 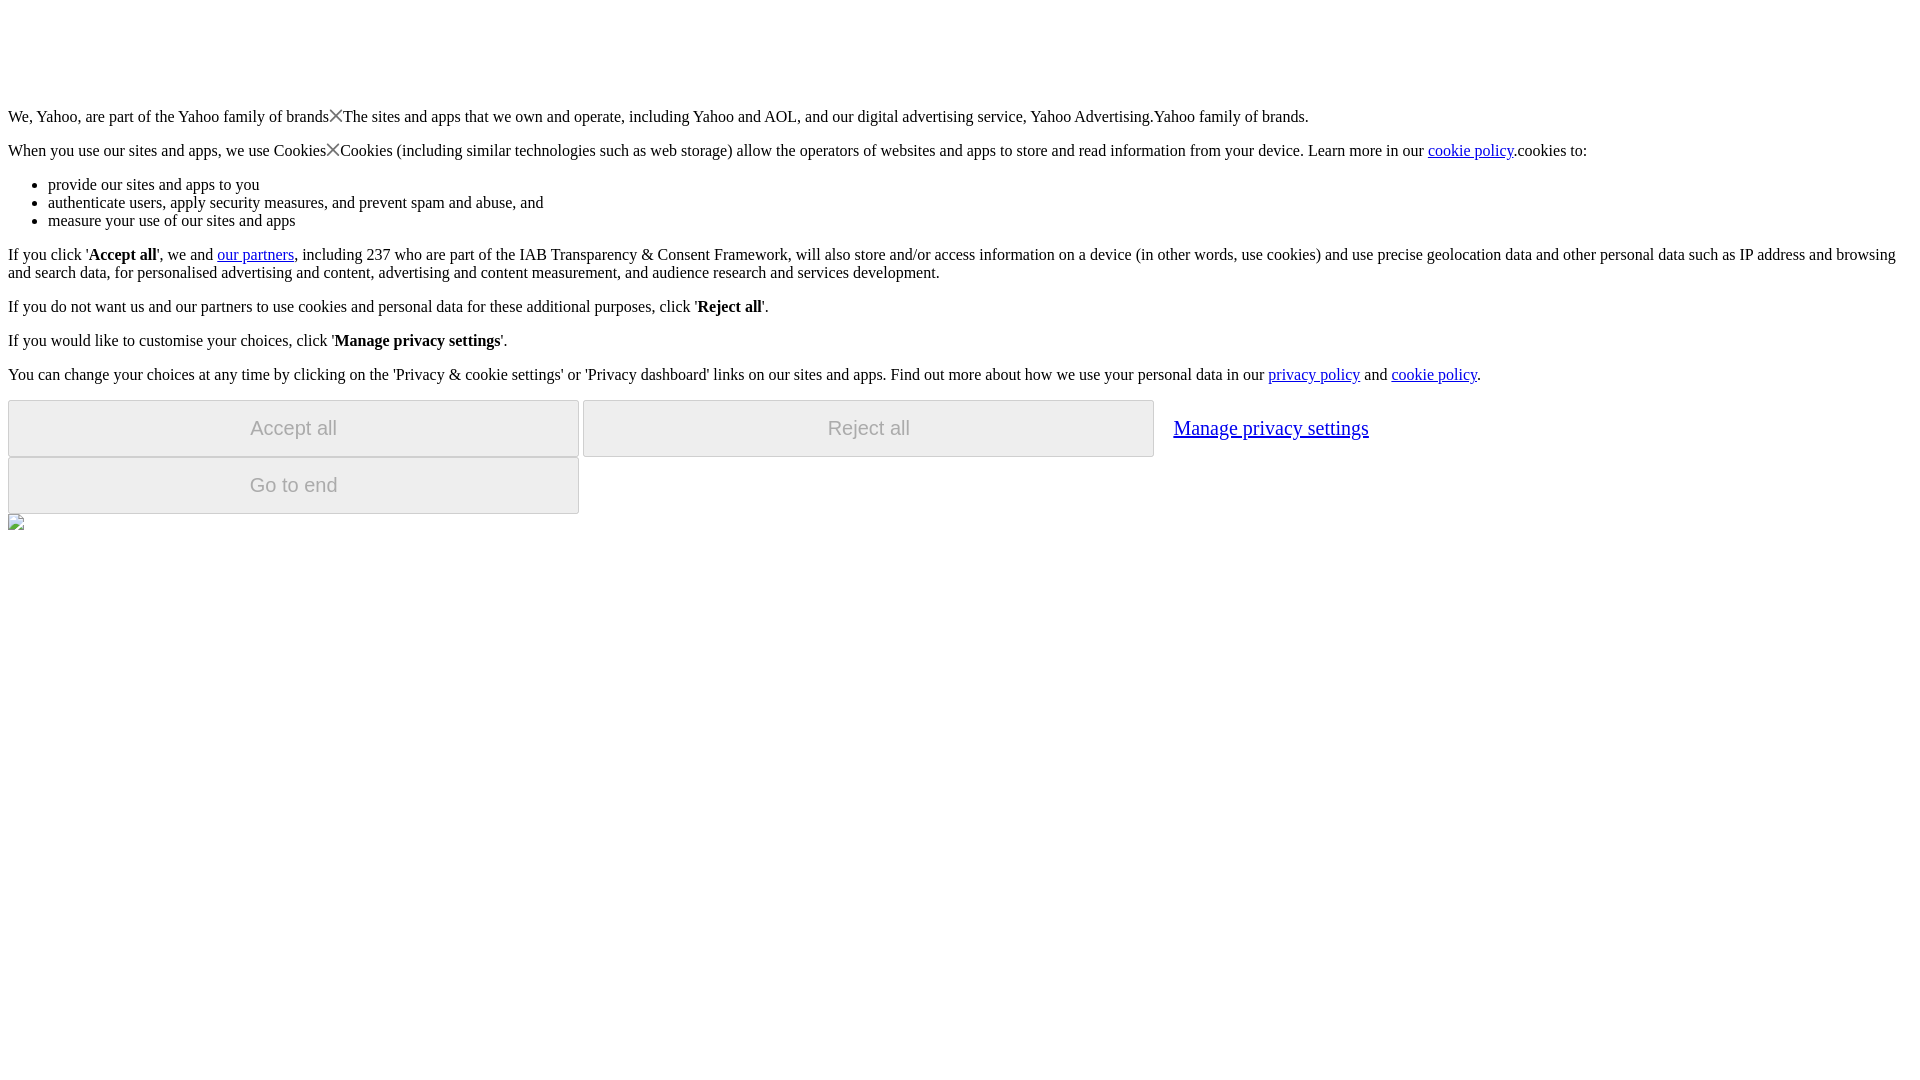 I want to click on Manage privacy settings, so click(x=1270, y=427).